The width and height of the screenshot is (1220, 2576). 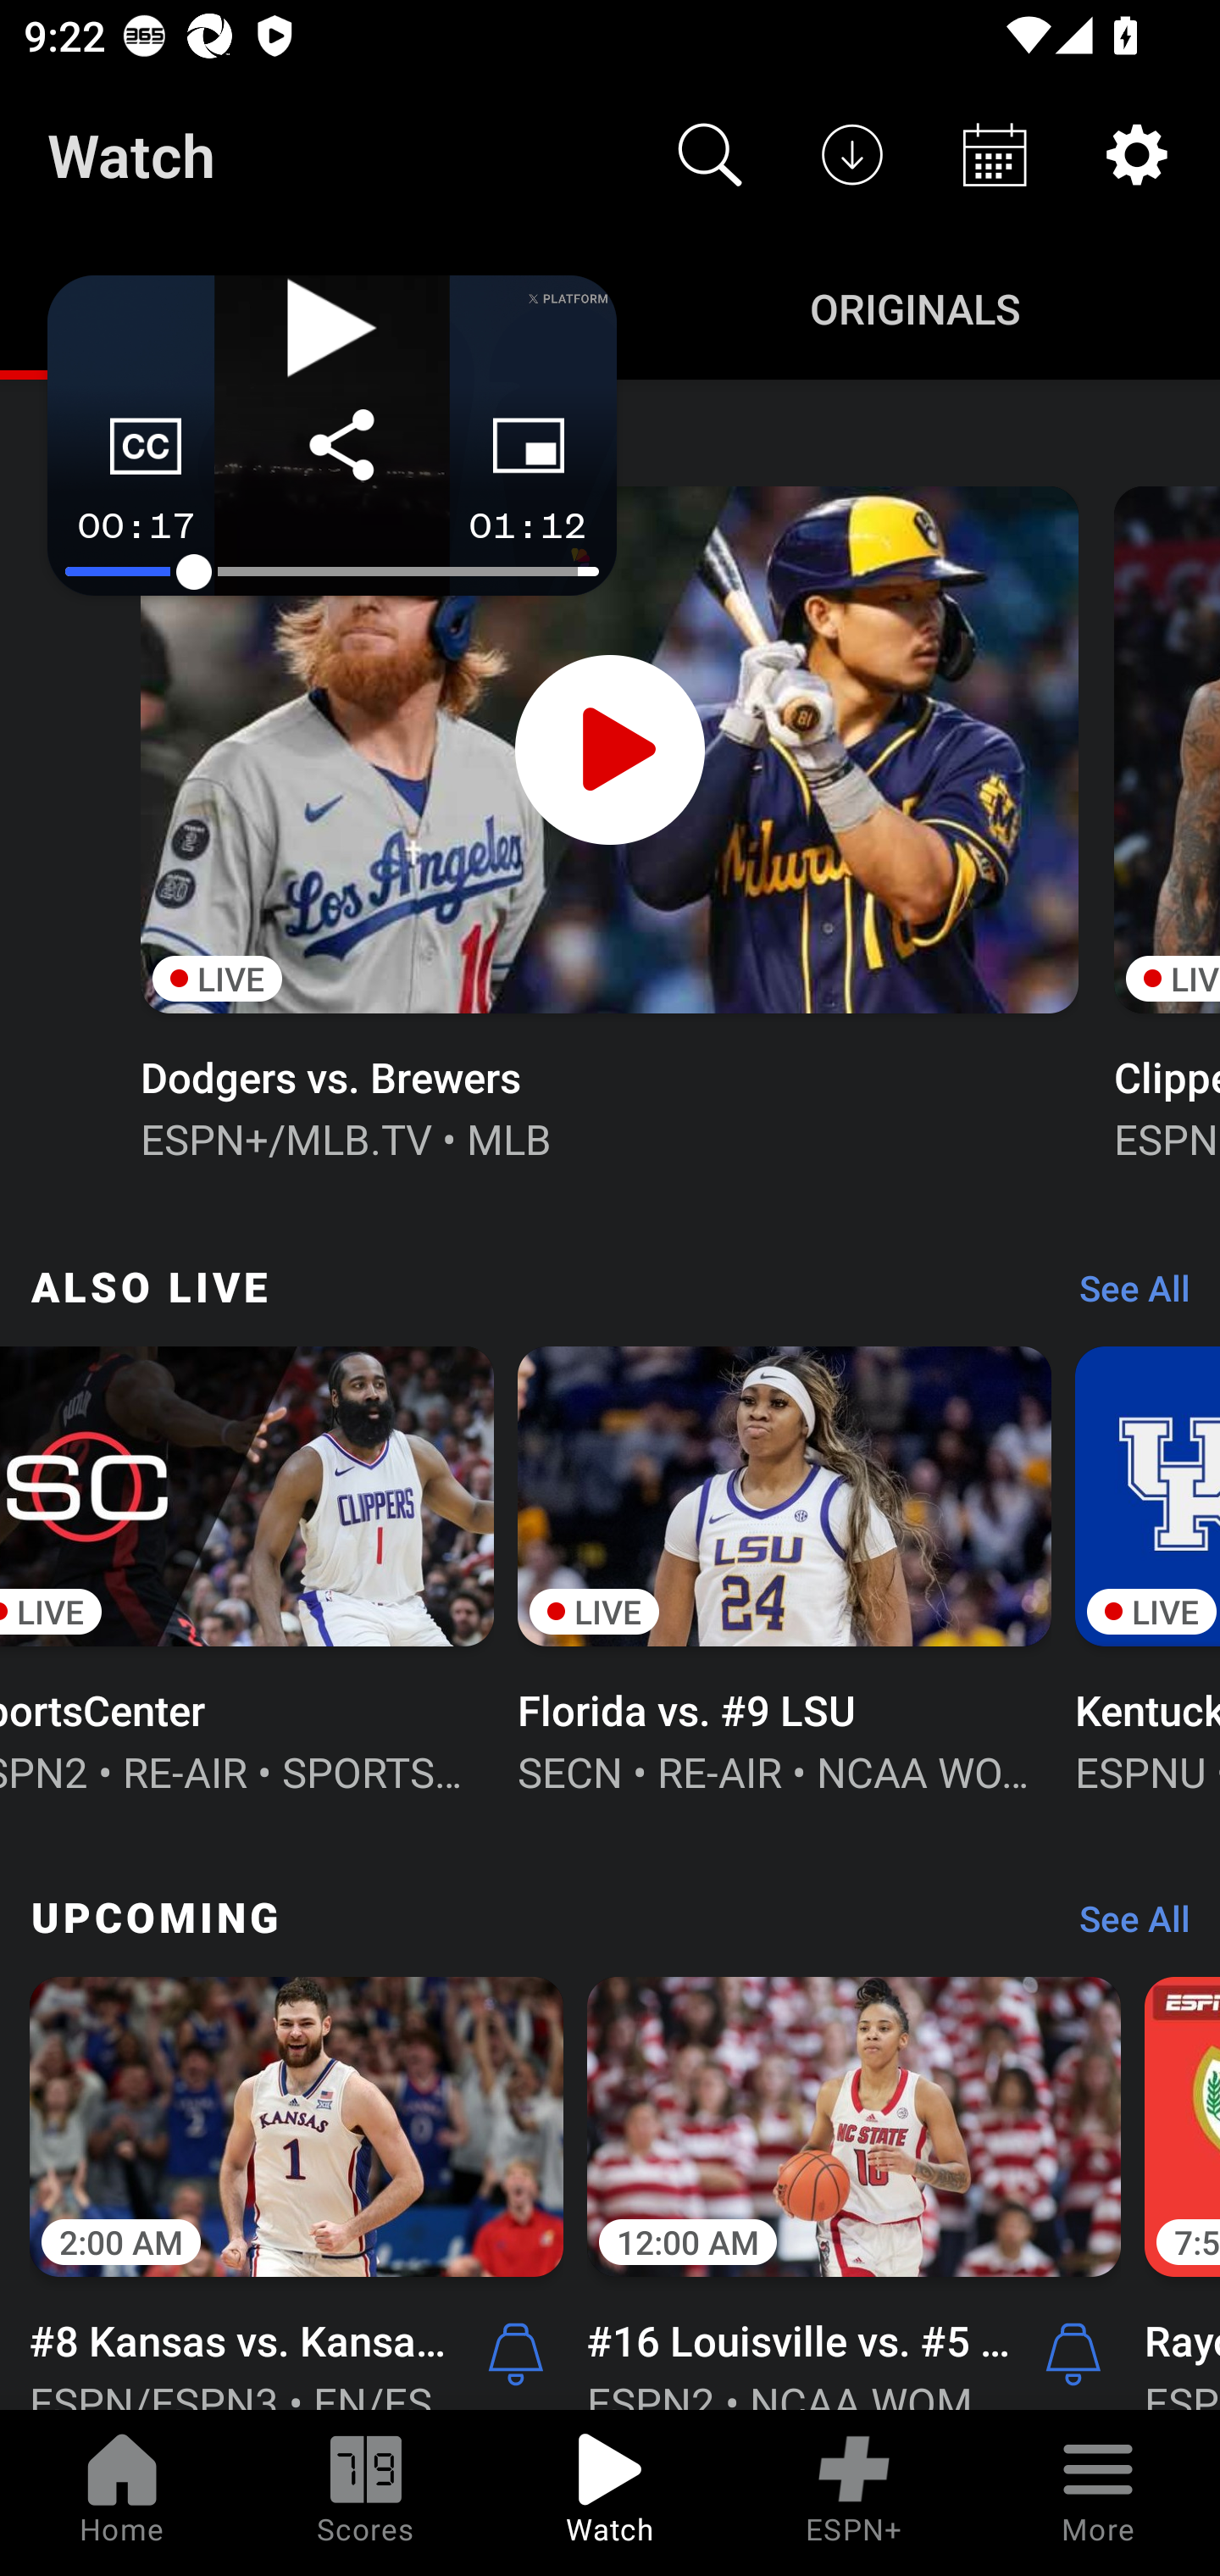 What do you see at coordinates (608, 820) in the screenshot?
I see ` LIVE Dodgers vs. Brewers ESPN+/MLB.TV • MLB` at bounding box center [608, 820].